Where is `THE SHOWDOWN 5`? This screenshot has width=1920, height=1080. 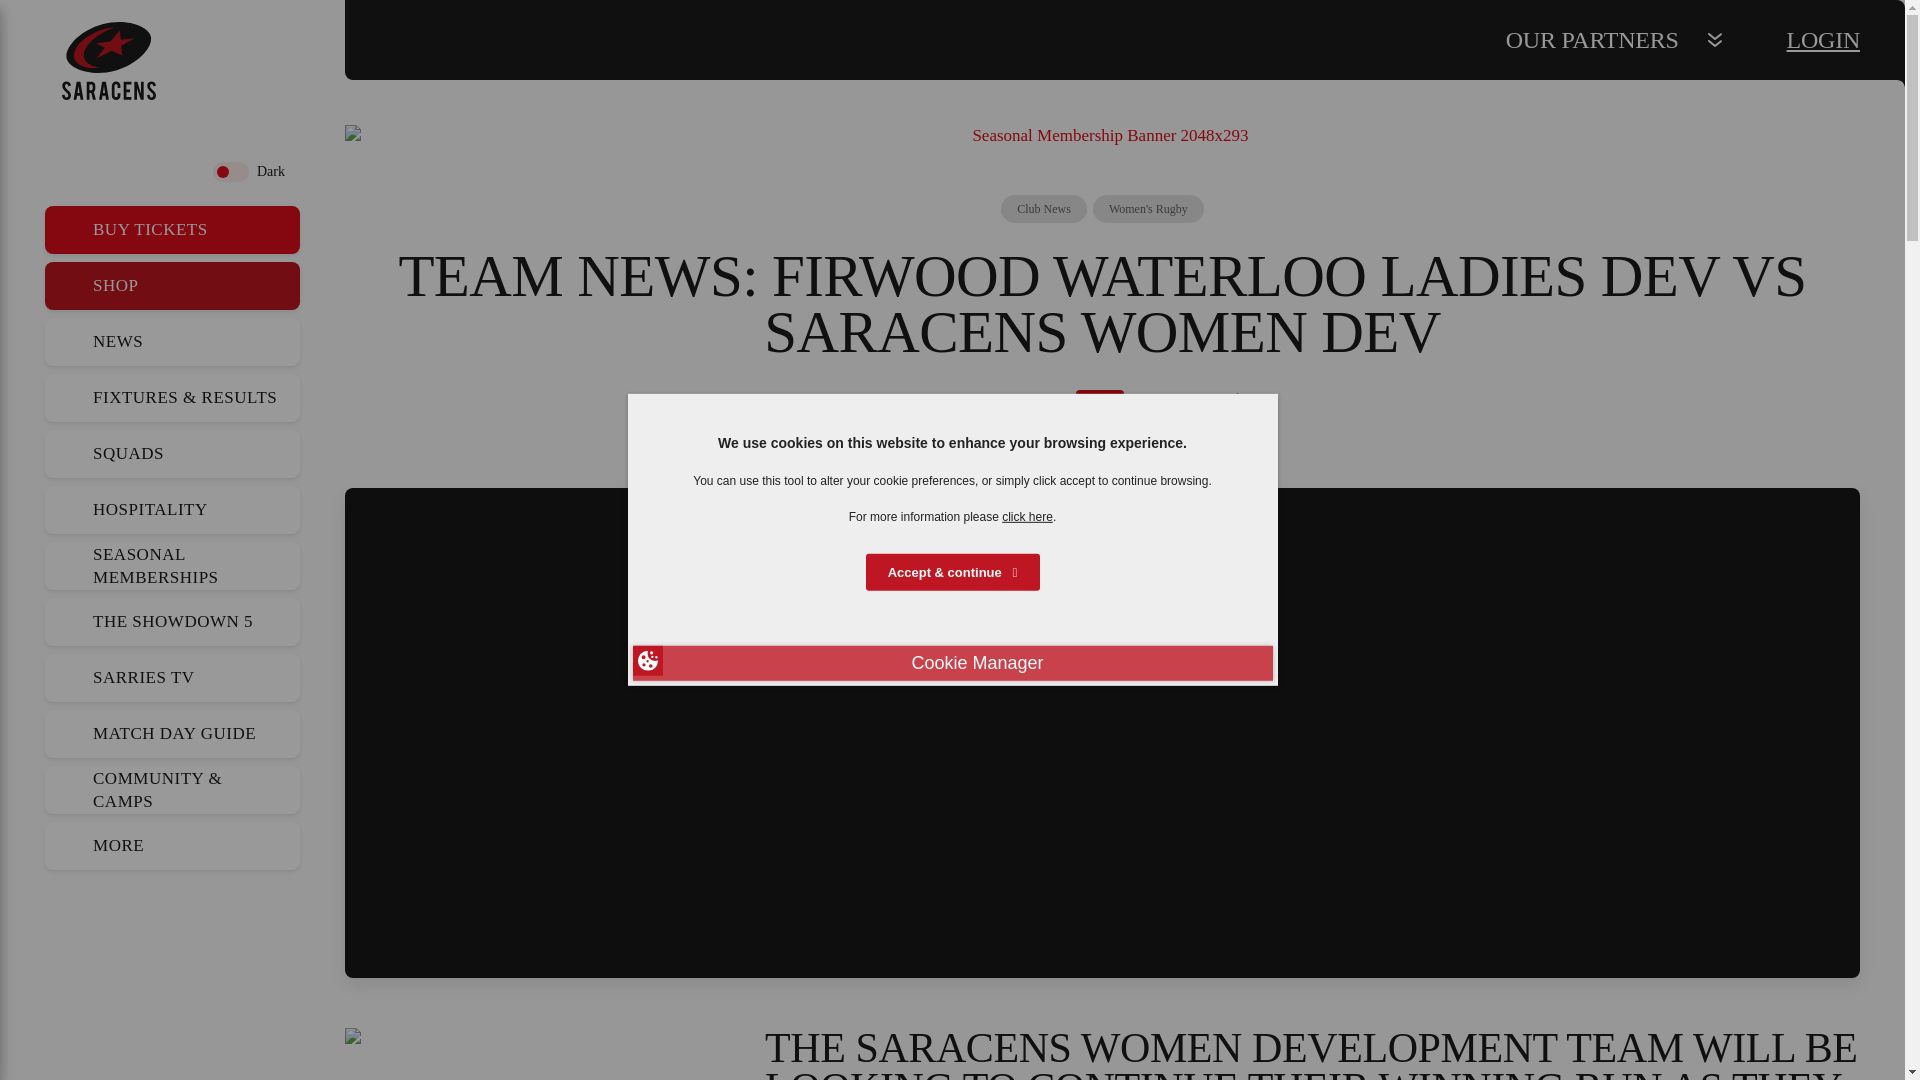
THE SHOWDOWN 5 is located at coordinates (172, 622).